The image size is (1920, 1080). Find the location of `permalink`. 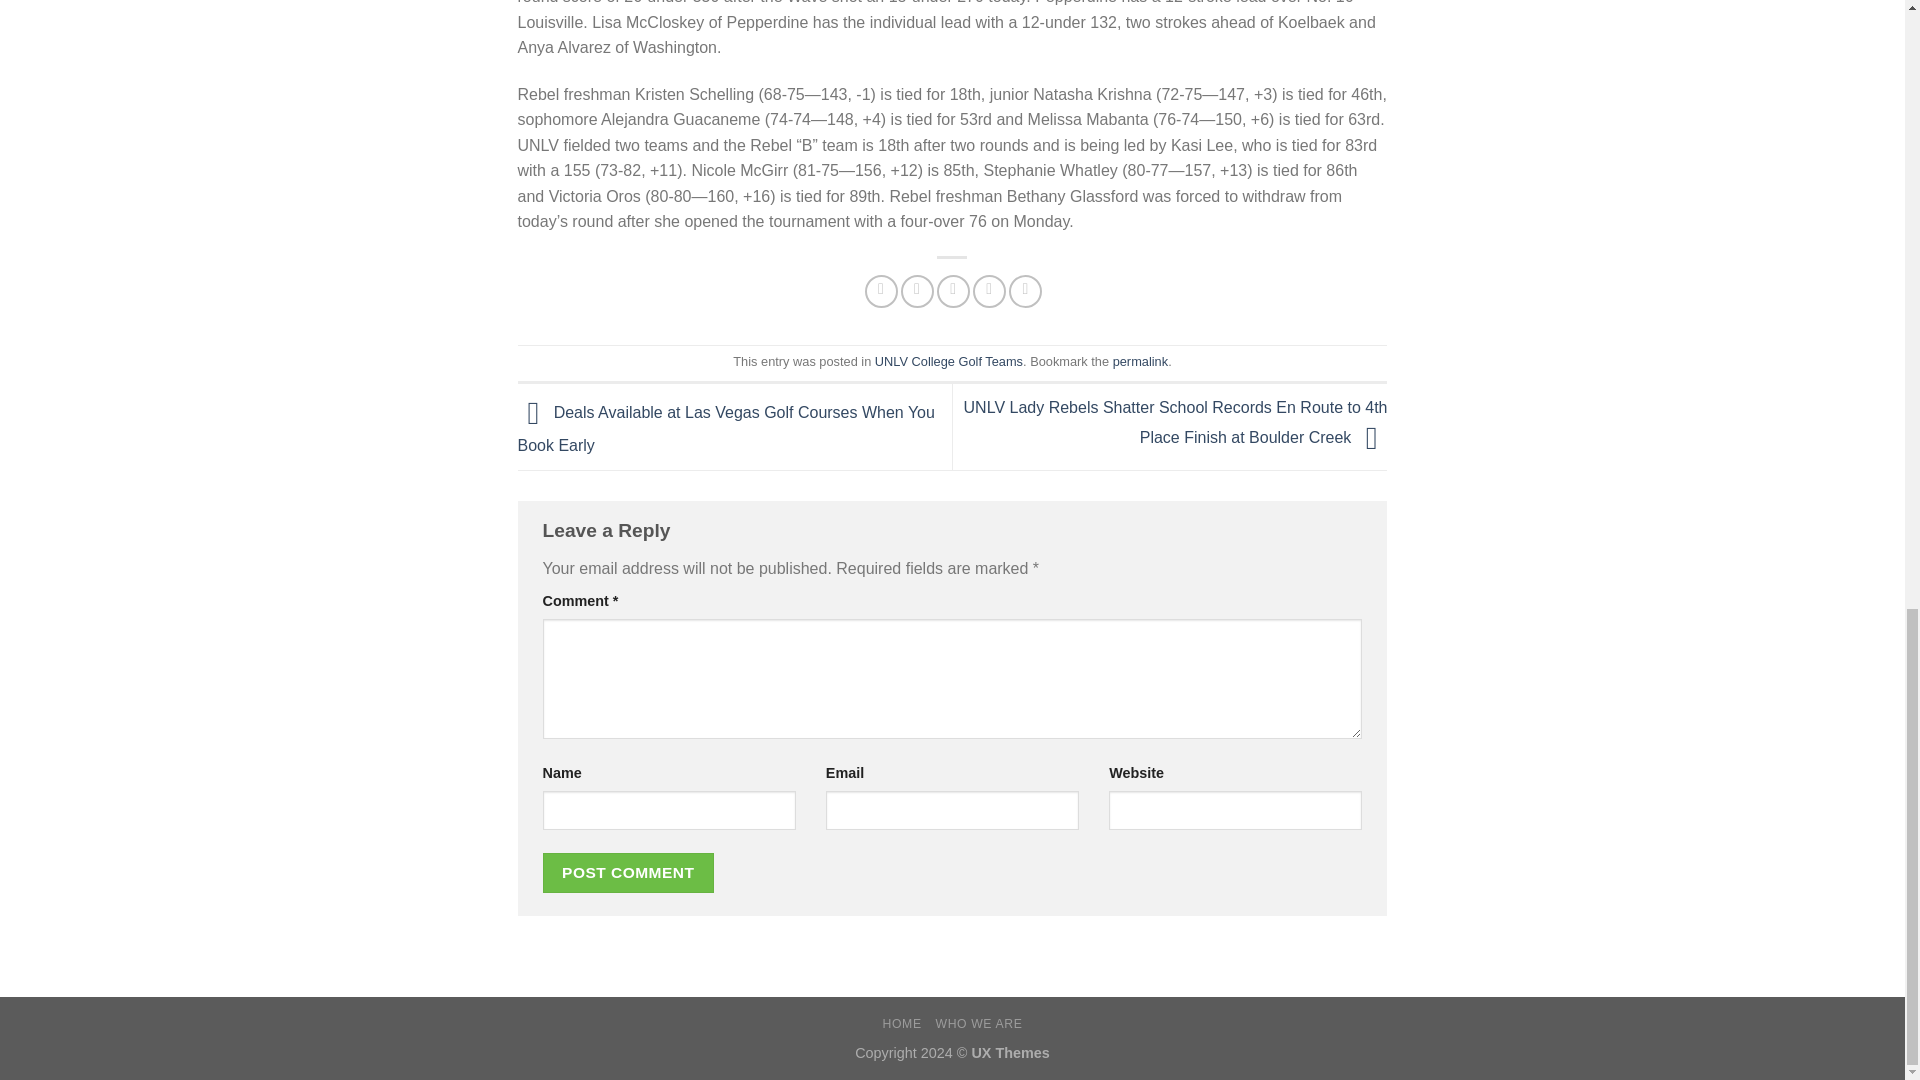

permalink is located at coordinates (1140, 362).